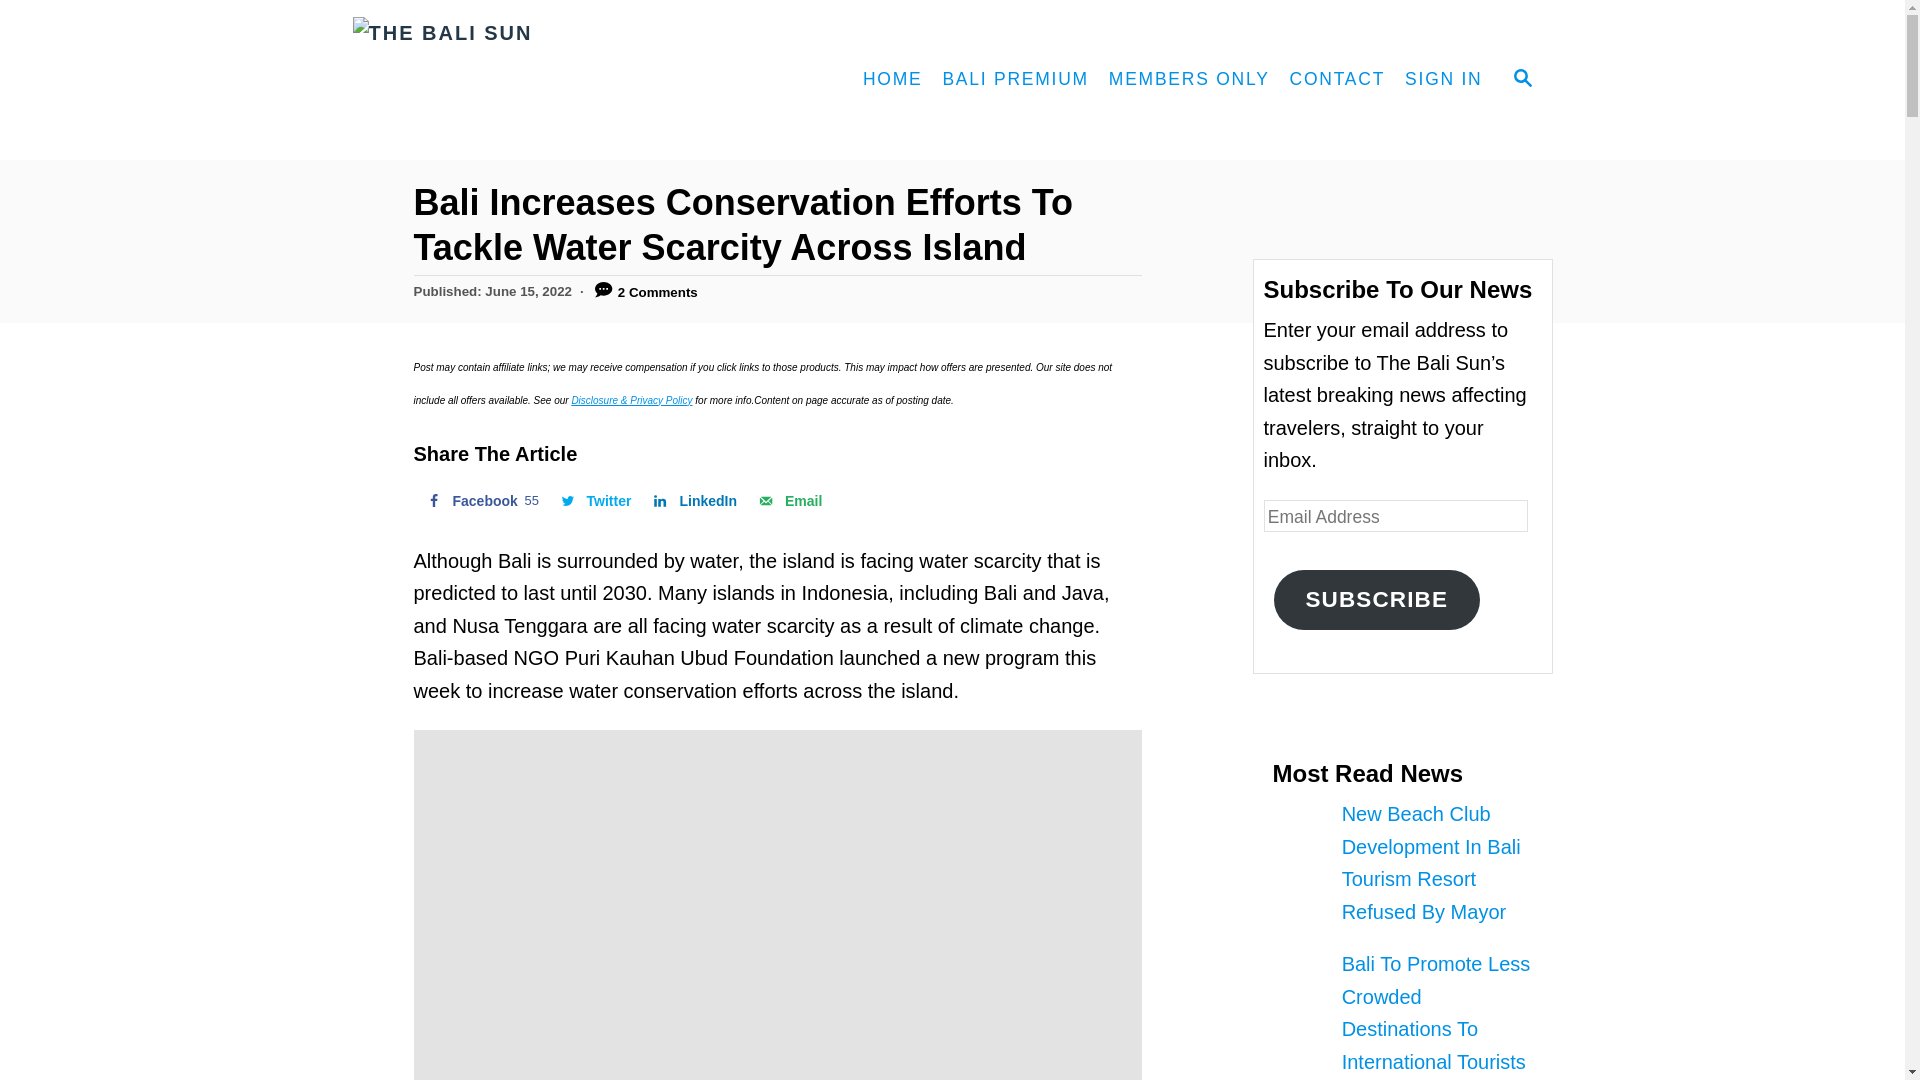  I want to click on CONTACT, so click(1338, 80).